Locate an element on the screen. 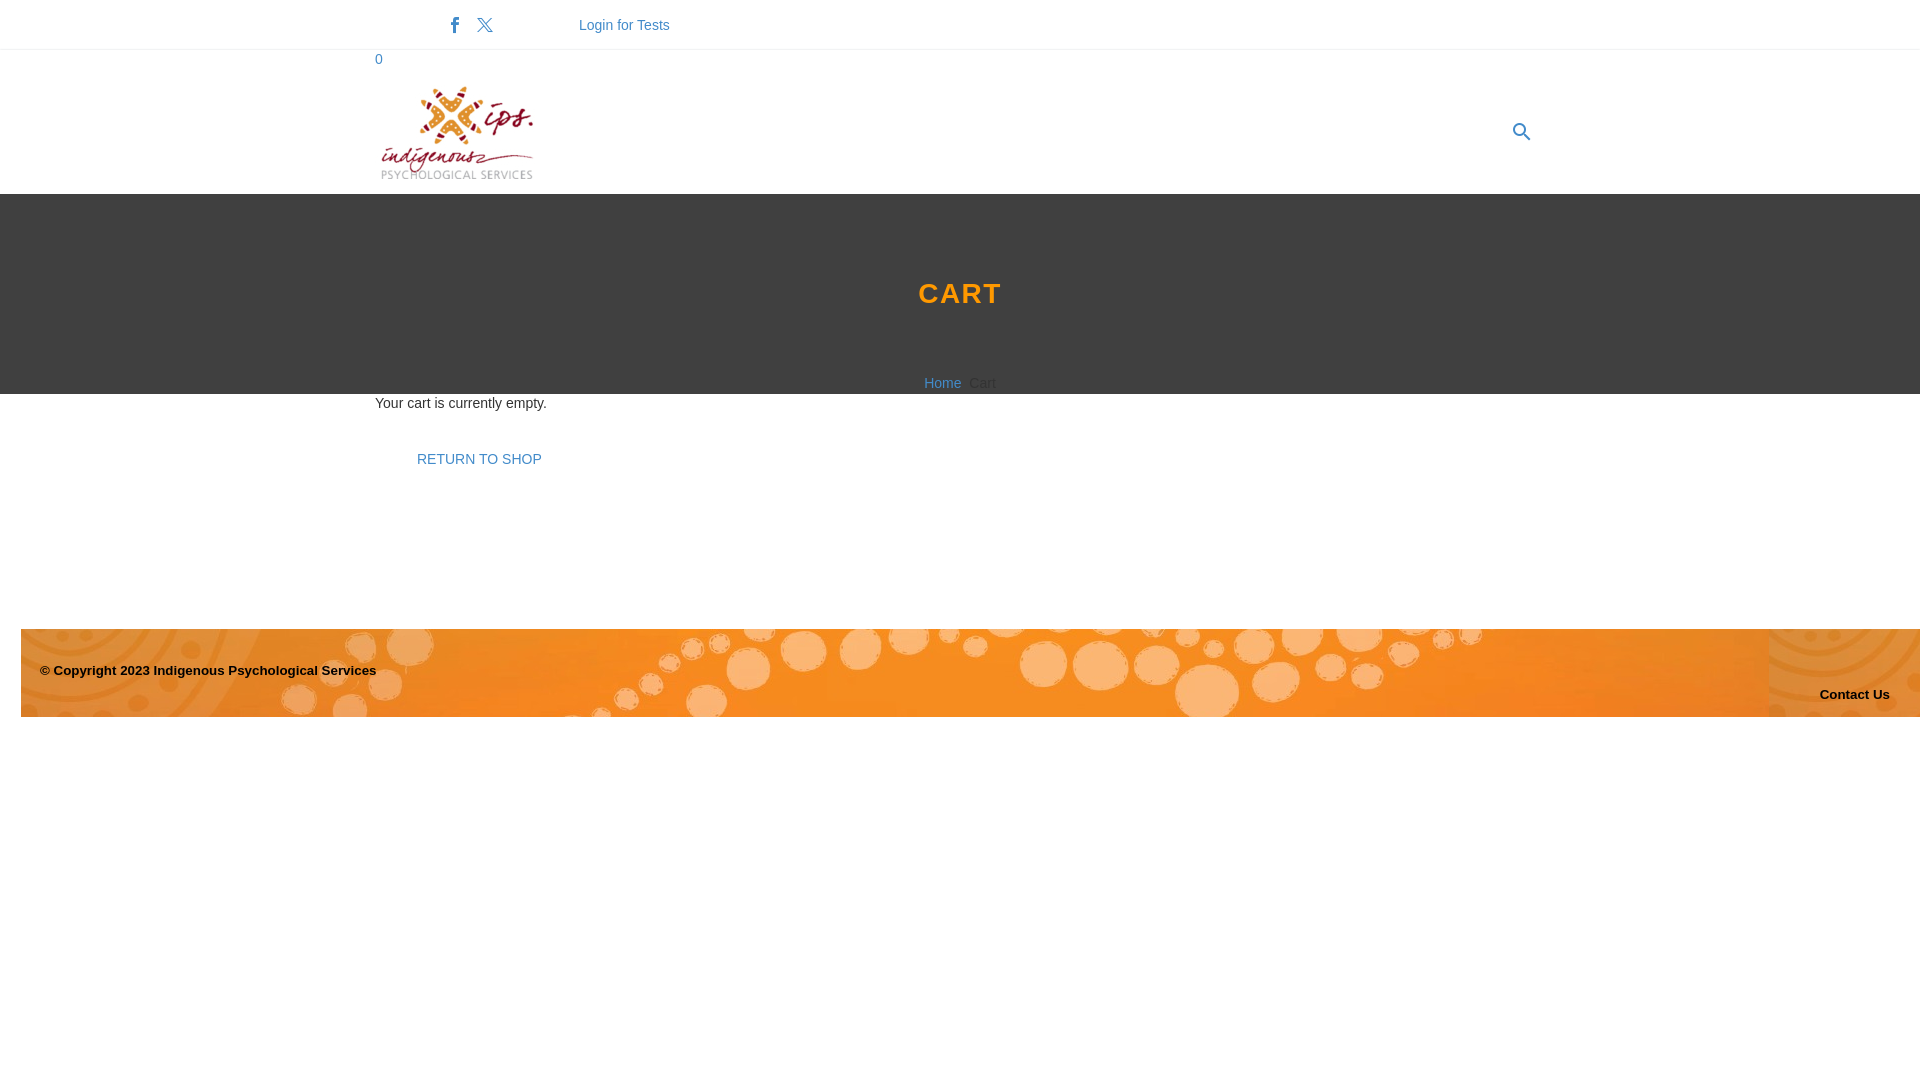 The width and height of the screenshot is (1920, 1080). Twitter is located at coordinates (485, 25).